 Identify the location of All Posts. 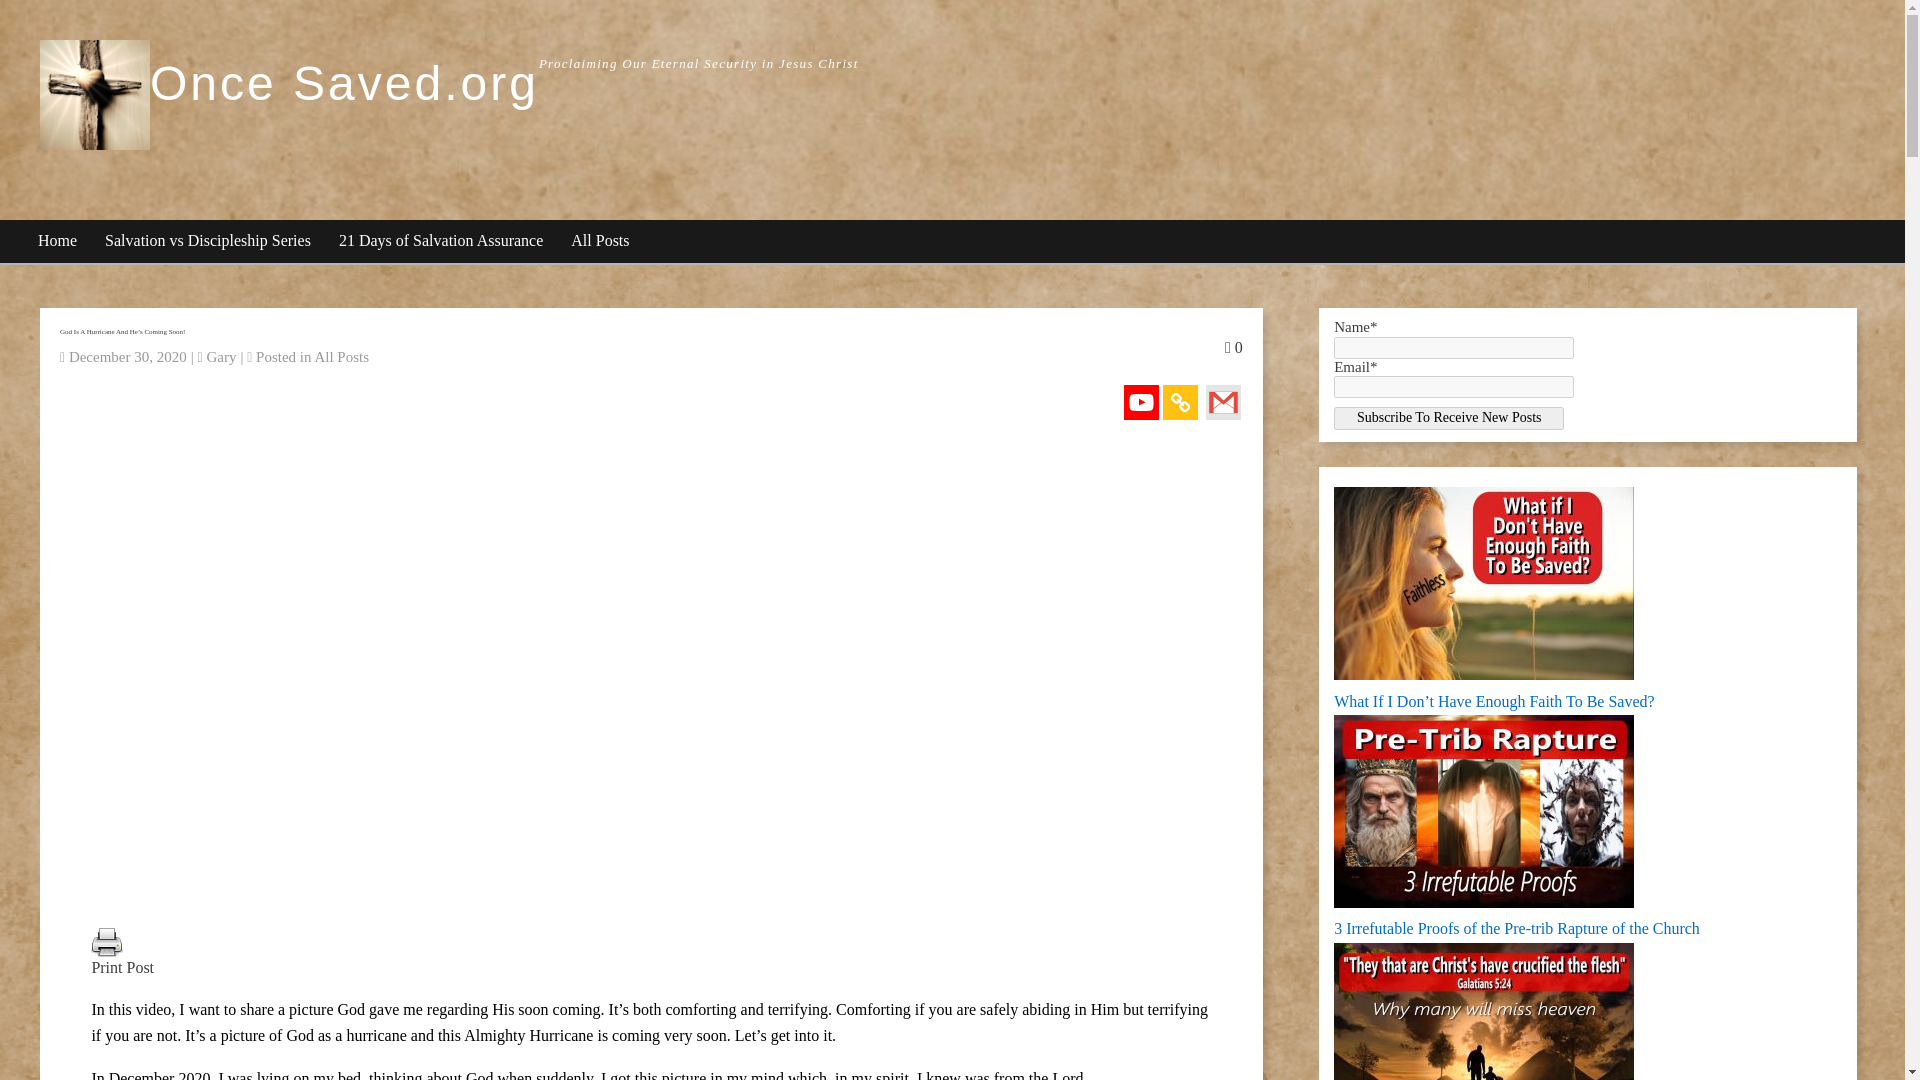
(600, 242).